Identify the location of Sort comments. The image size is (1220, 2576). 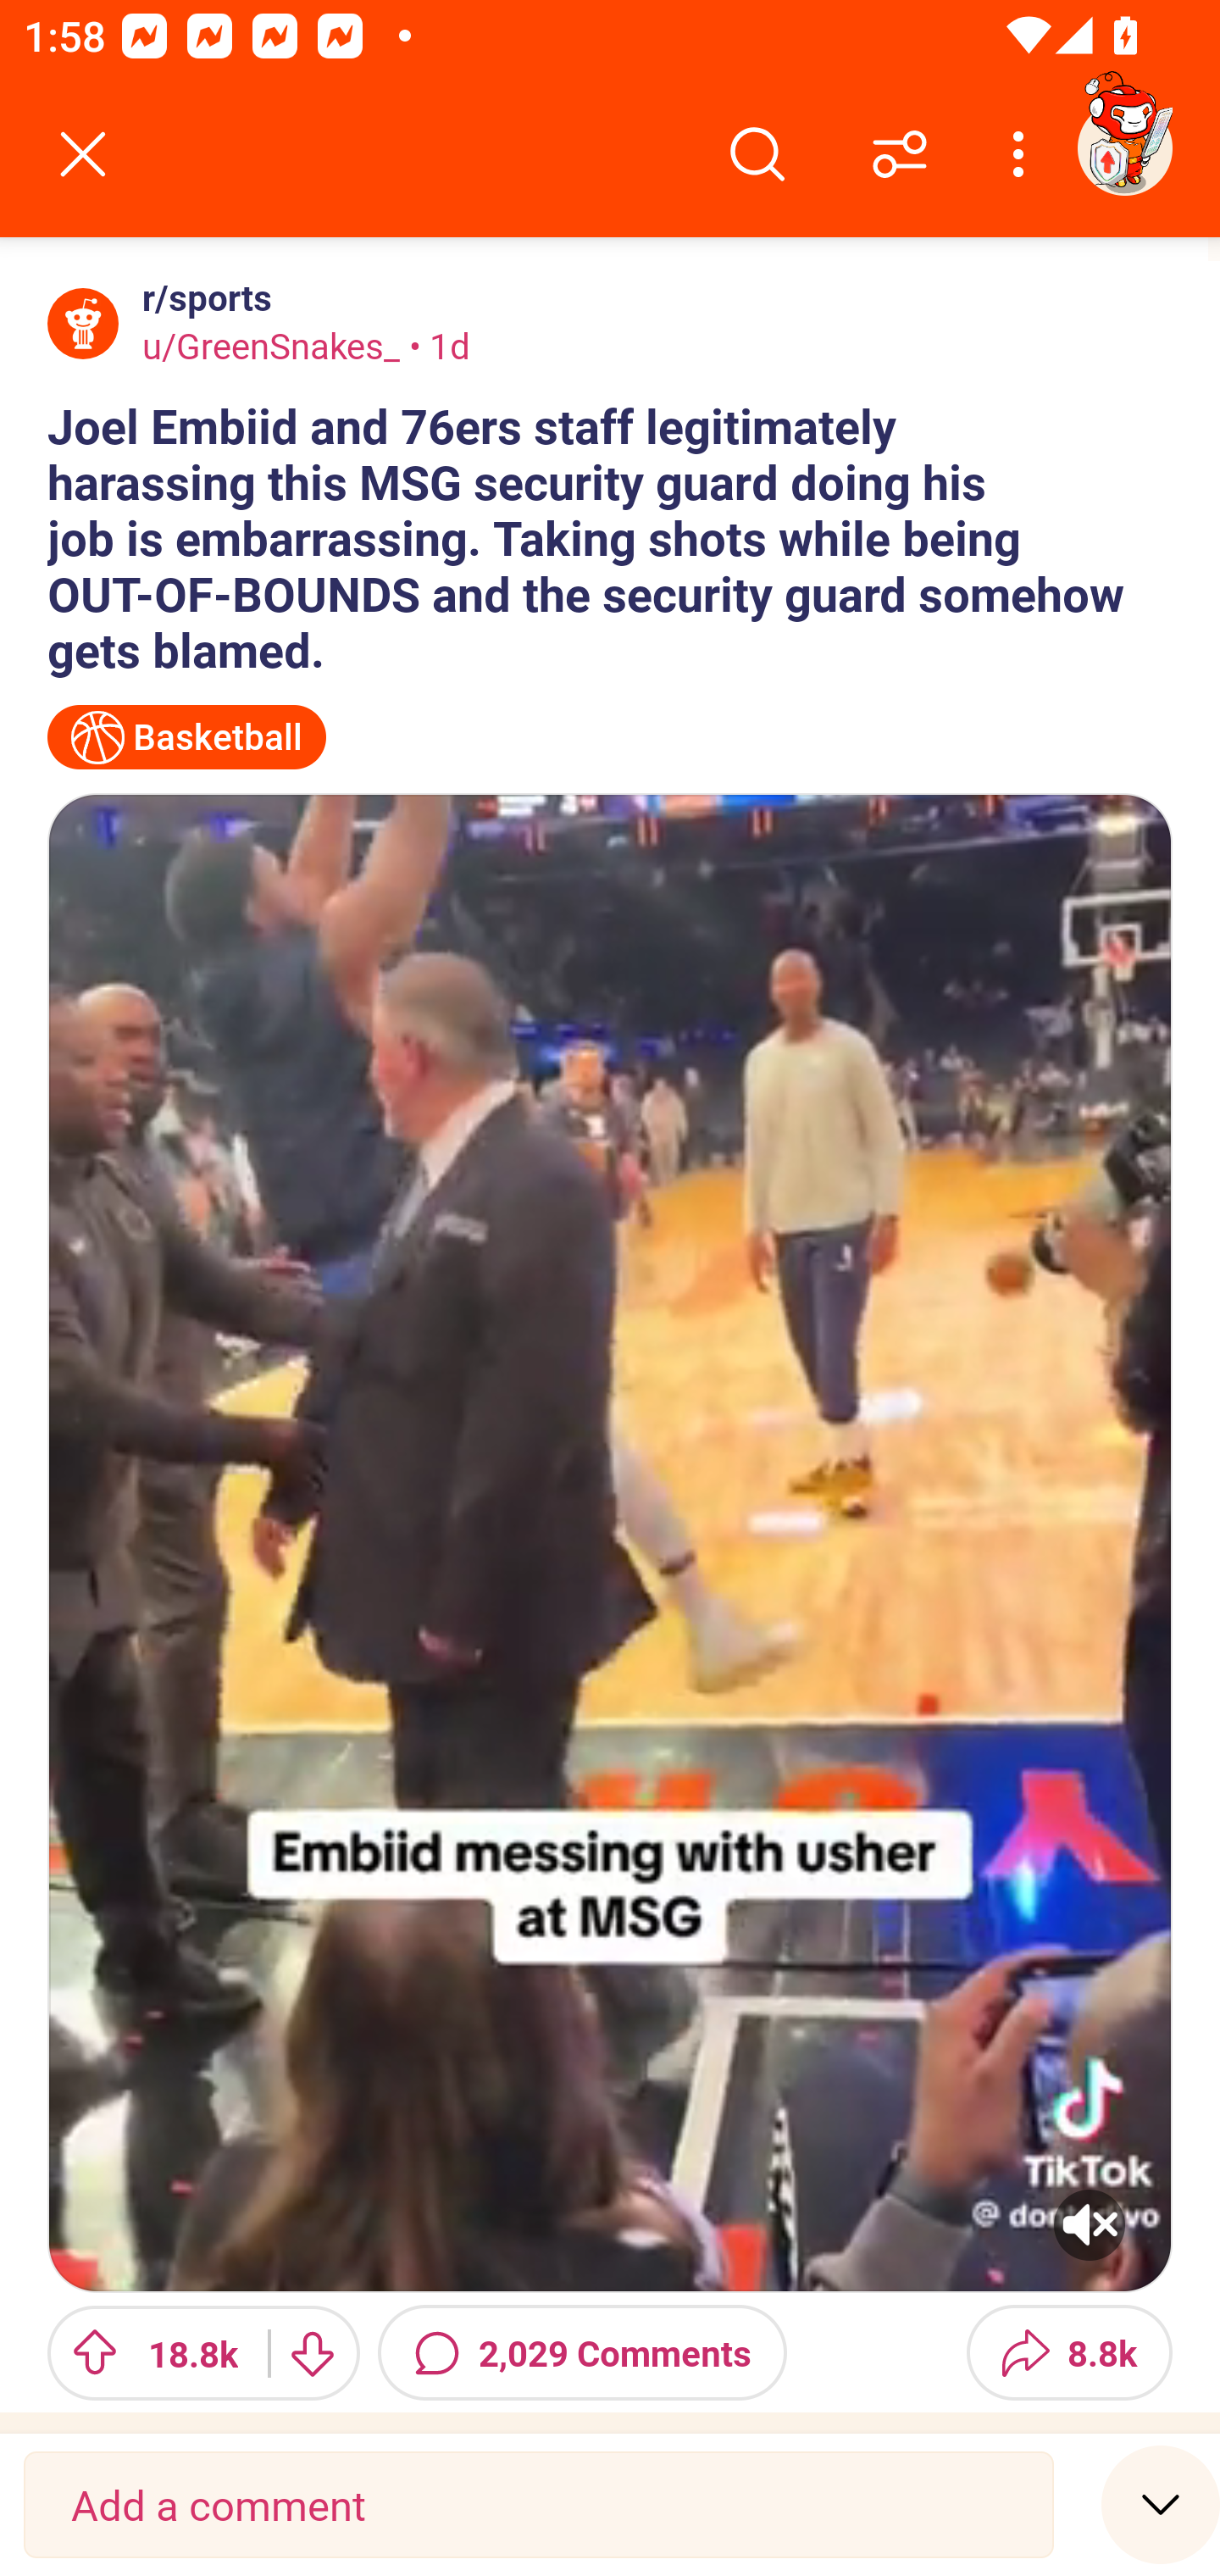
(900, 154).